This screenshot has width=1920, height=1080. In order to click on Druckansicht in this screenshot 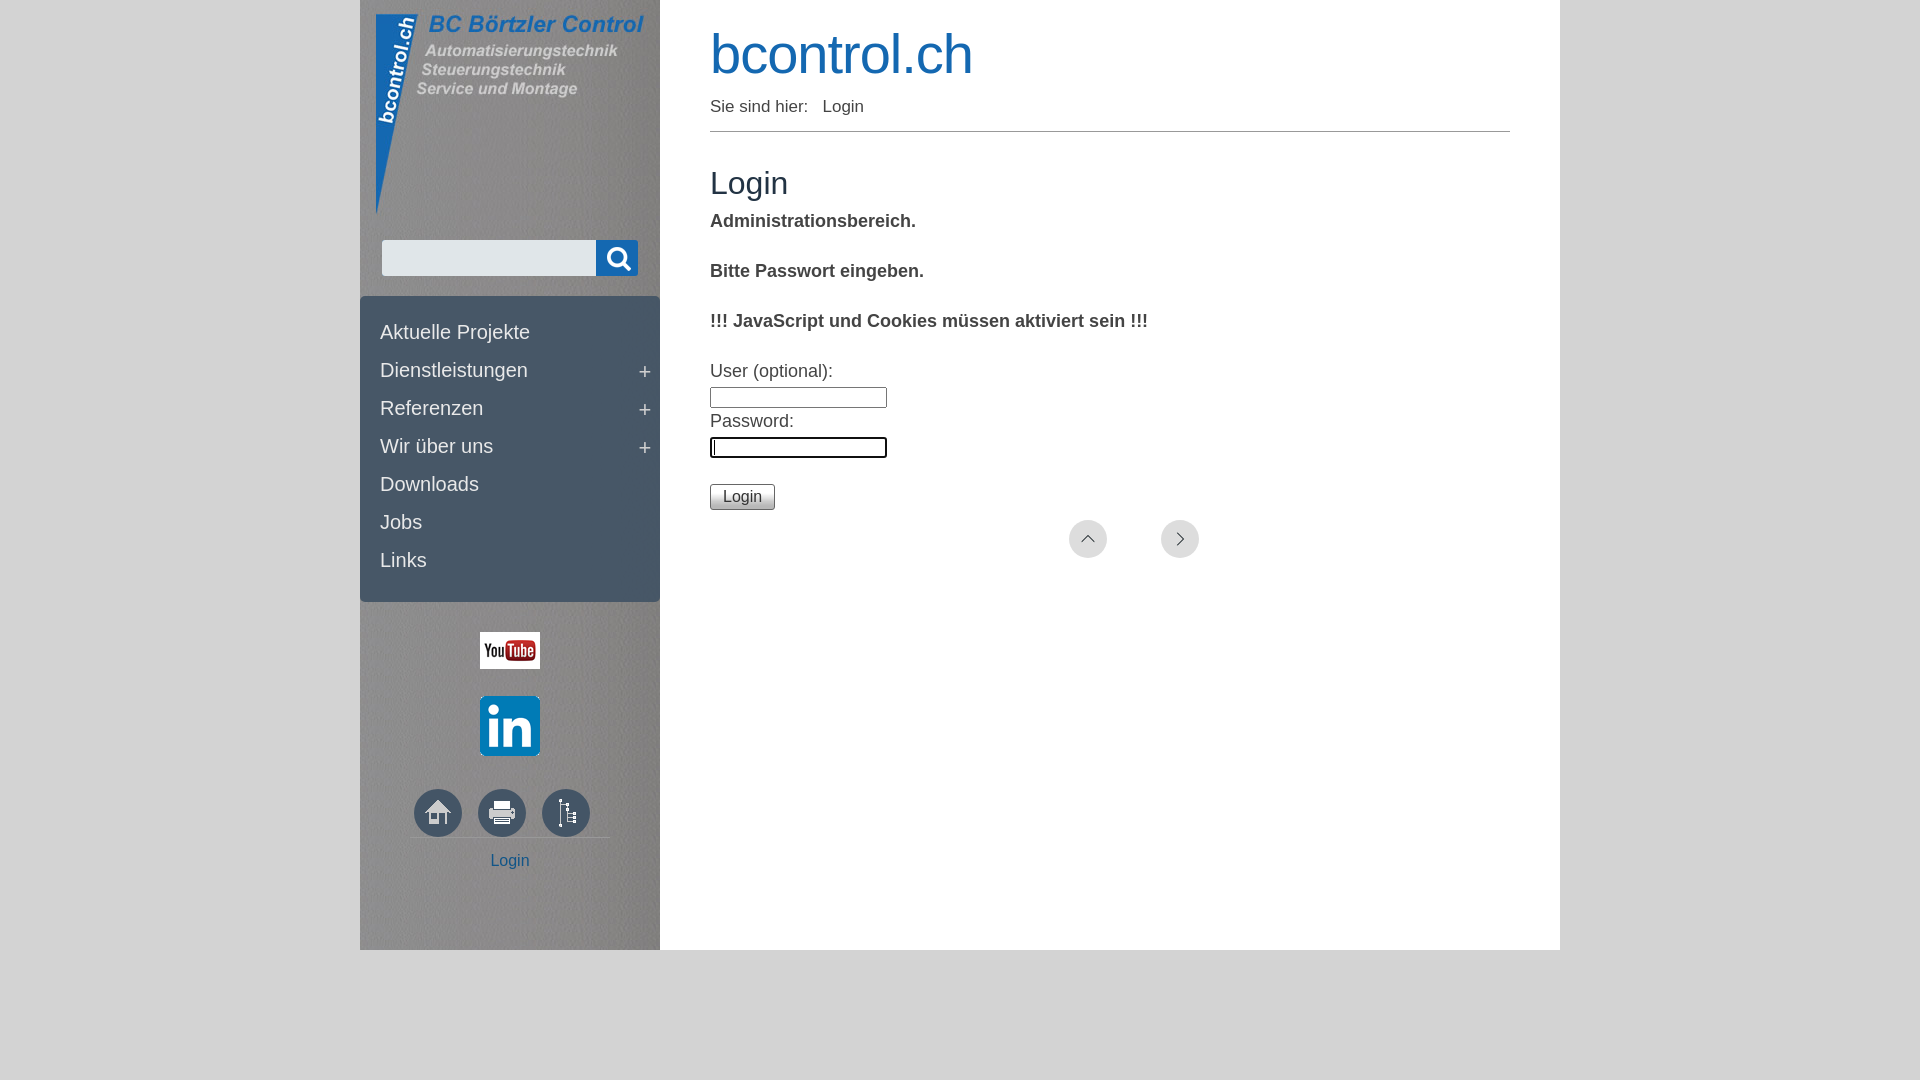, I will do `click(502, 813)`.